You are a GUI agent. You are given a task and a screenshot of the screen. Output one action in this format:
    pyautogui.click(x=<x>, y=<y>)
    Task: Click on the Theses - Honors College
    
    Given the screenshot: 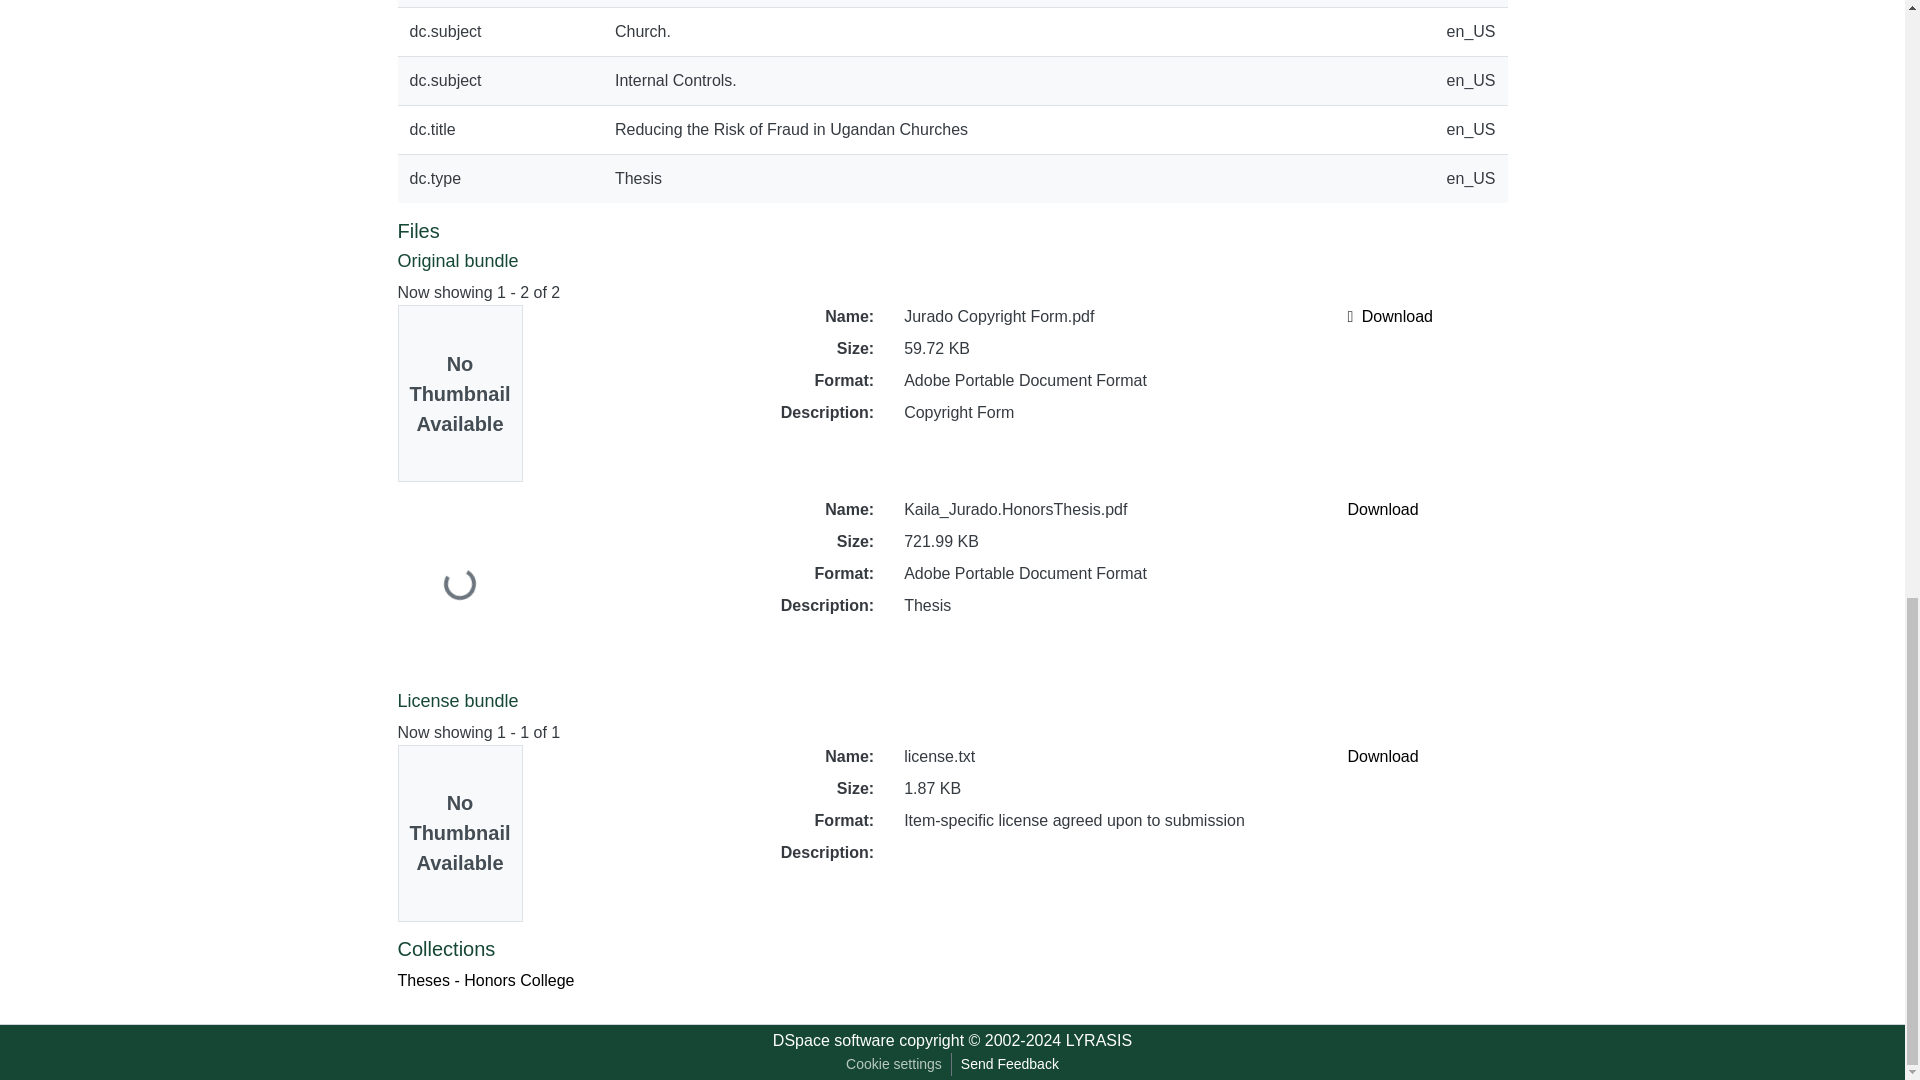 What is the action you would take?
    pyautogui.click(x=486, y=980)
    